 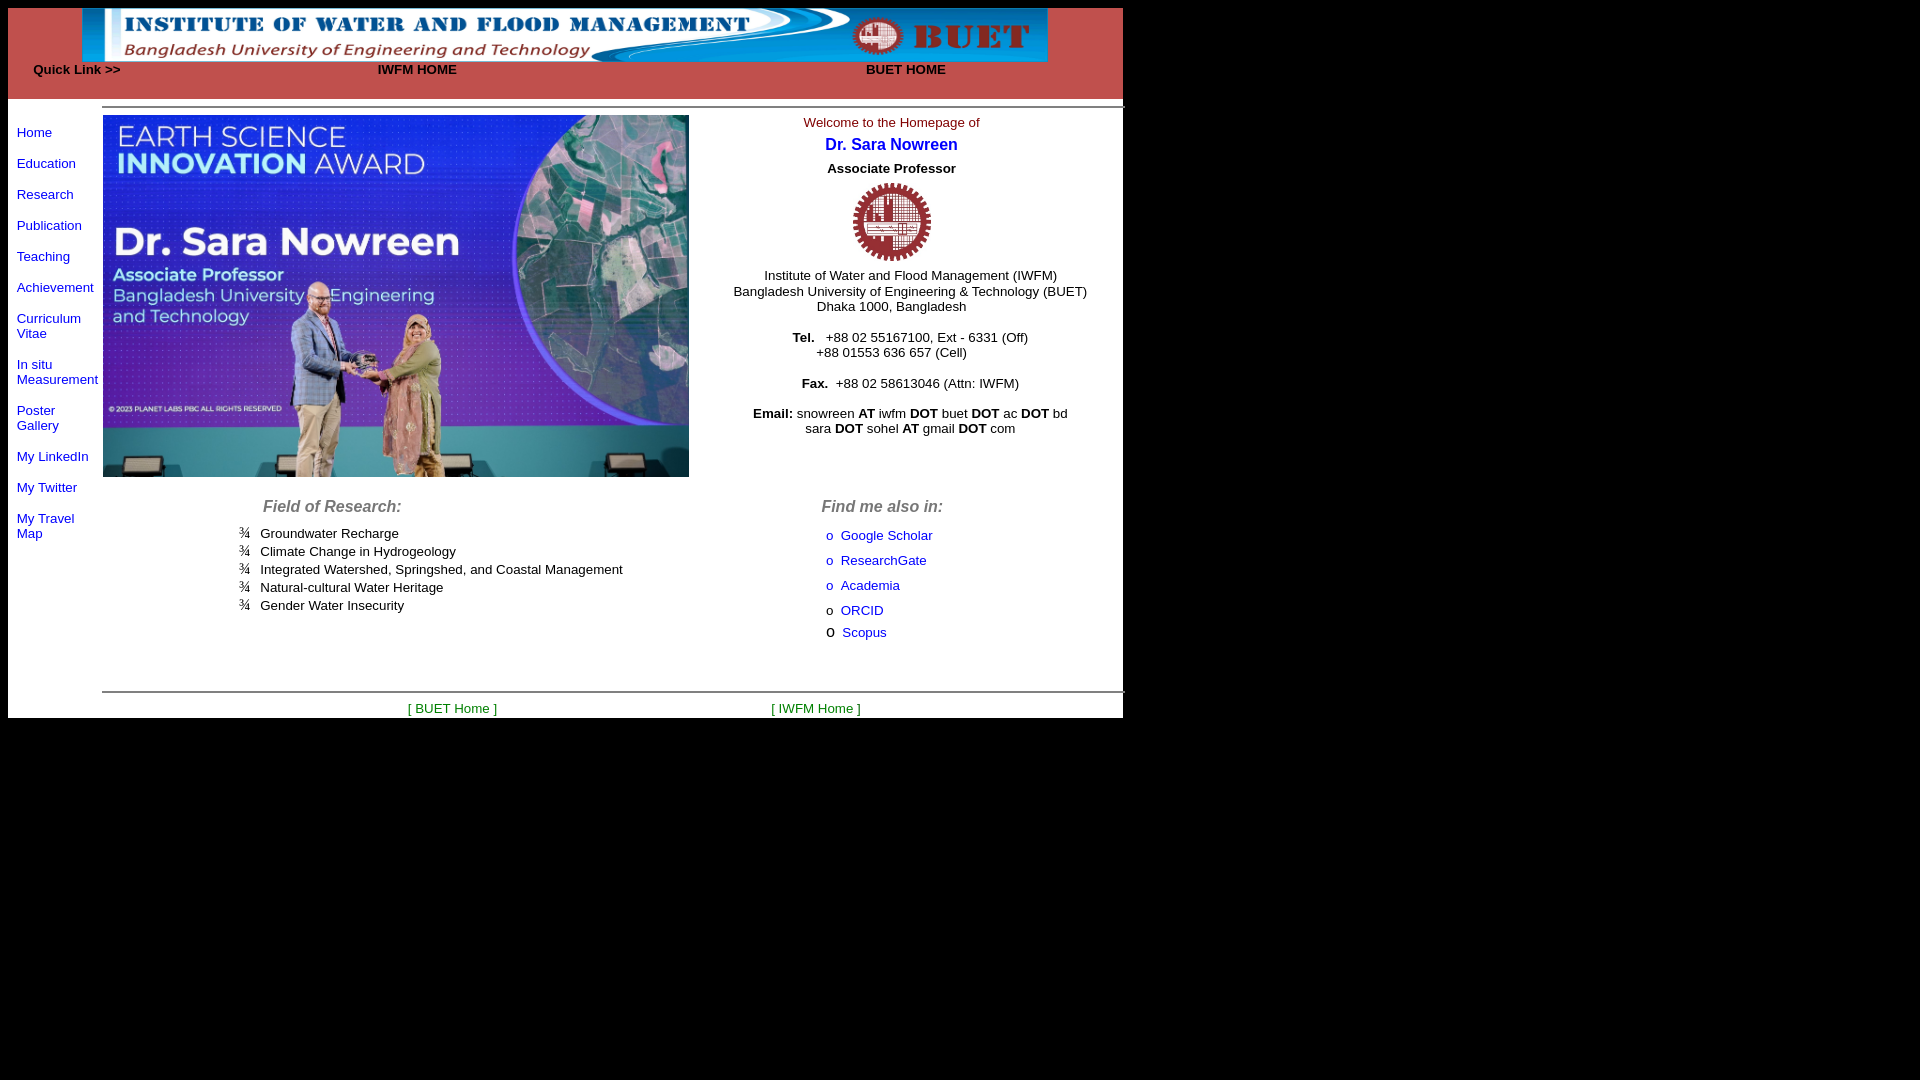 What do you see at coordinates (884, 560) in the screenshot?
I see `ResearchGate` at bounding box center [884, 560].